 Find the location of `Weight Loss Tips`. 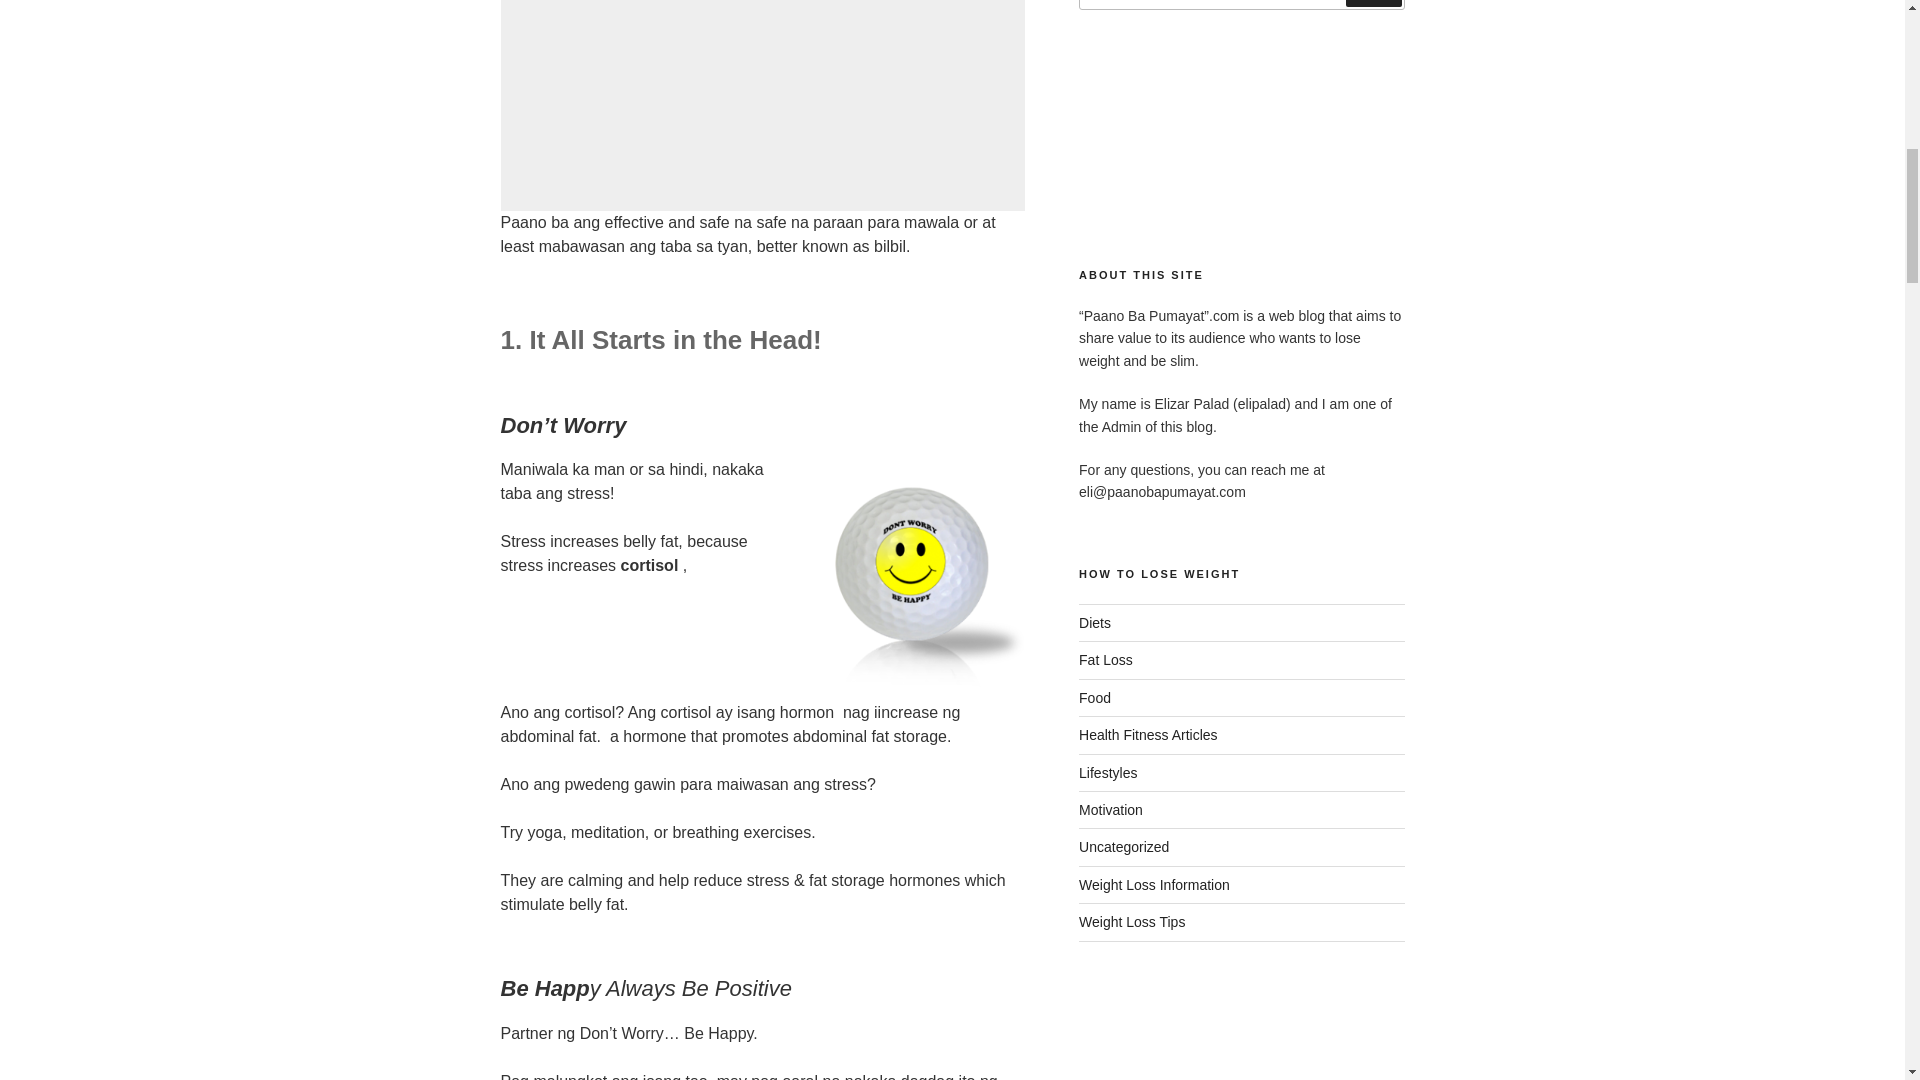

Weight Loss Tips is located at coordinates (1132, 921).